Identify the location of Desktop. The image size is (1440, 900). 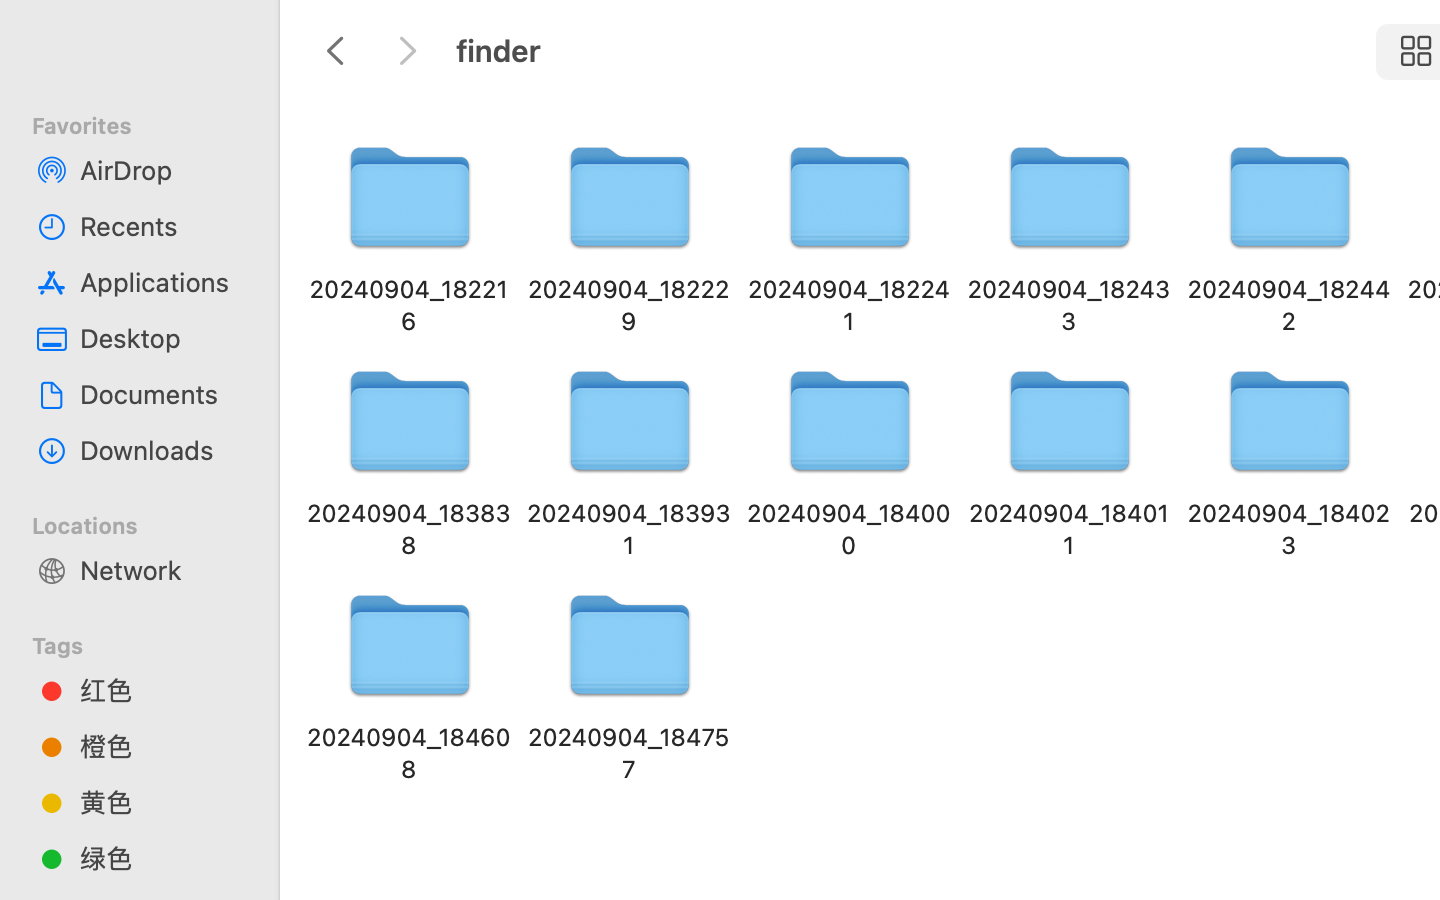
(161, 338).